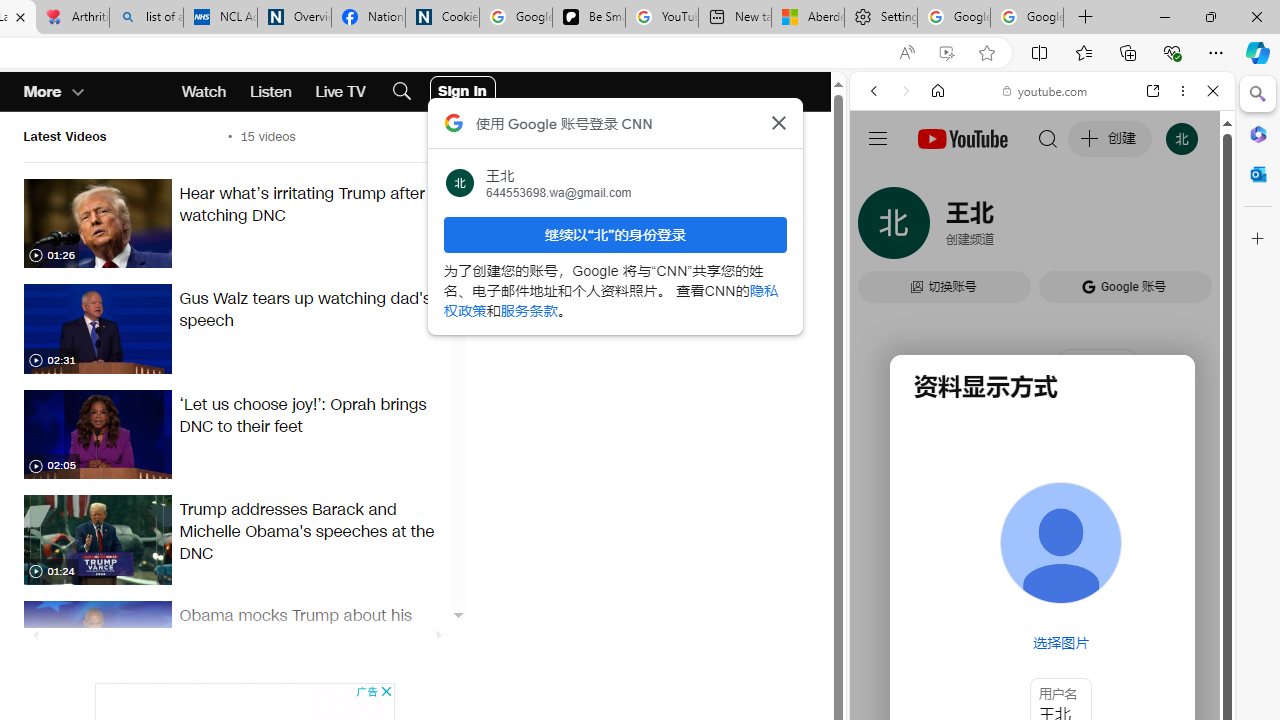  Describe the element at coordinates (340, 92) in the screenshot. I see `Live TV` at that location.